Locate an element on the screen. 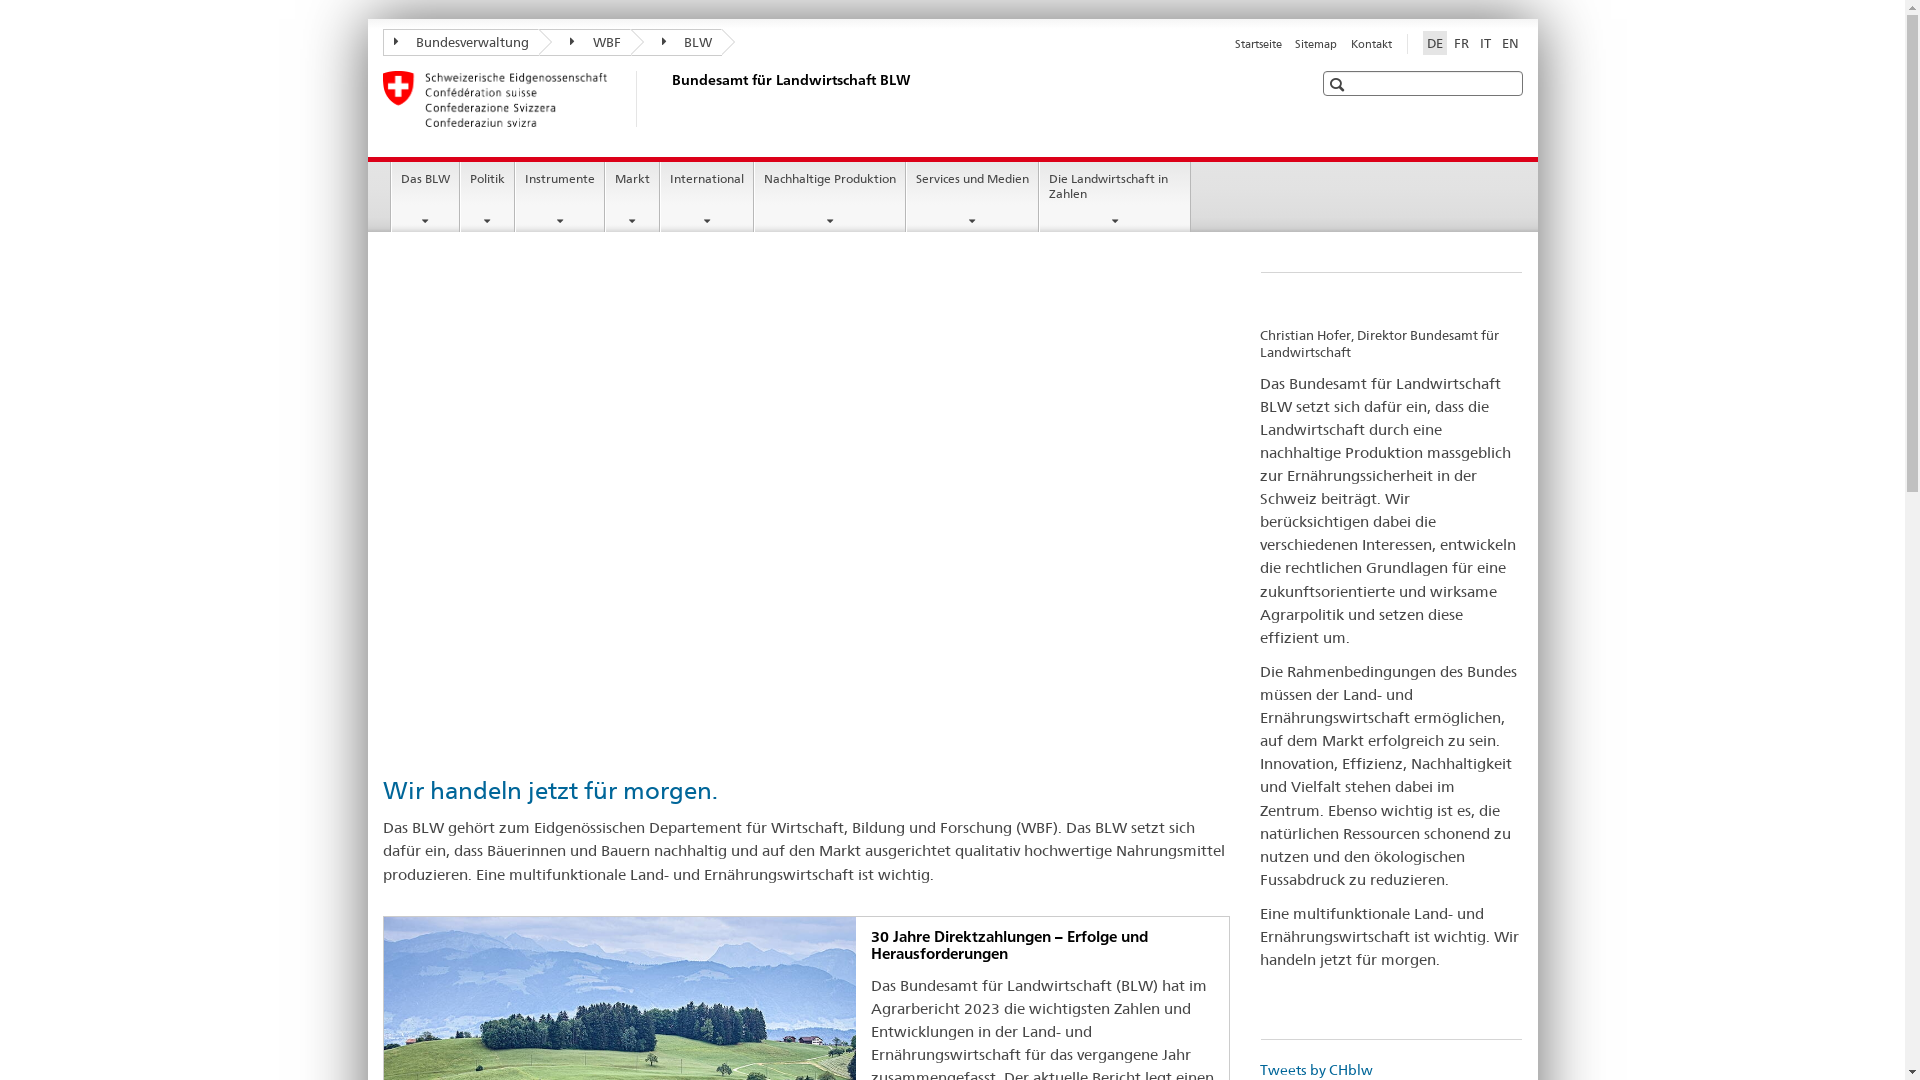  IT is located at coordinates (1486, 43).